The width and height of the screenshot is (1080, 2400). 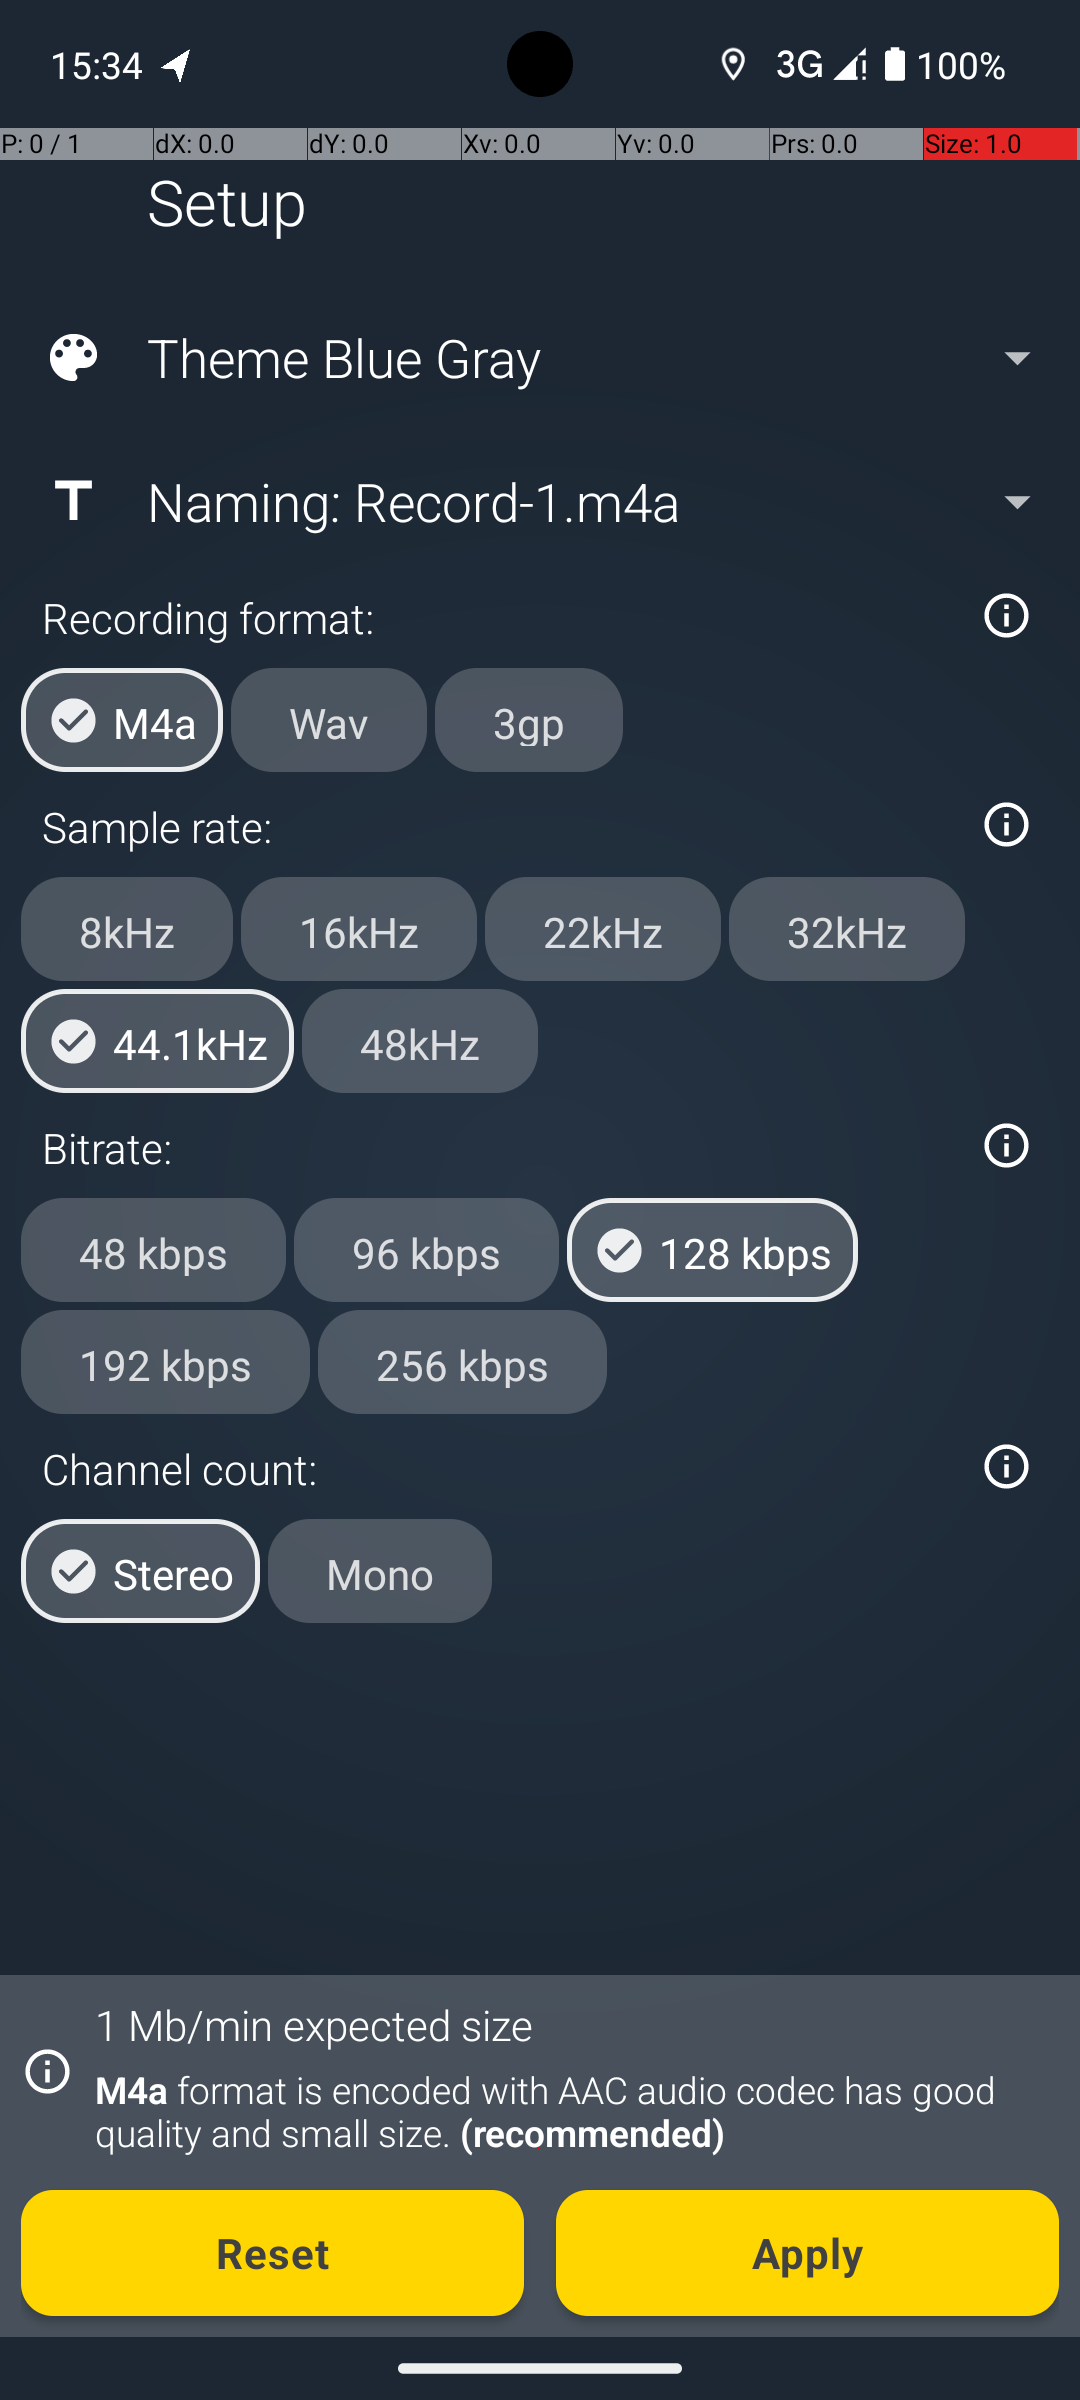 What do you see at coordinates (538, 501) in the screenshot?
I see `Naming: Record-1.m4a` at bounding box center [538, 501].